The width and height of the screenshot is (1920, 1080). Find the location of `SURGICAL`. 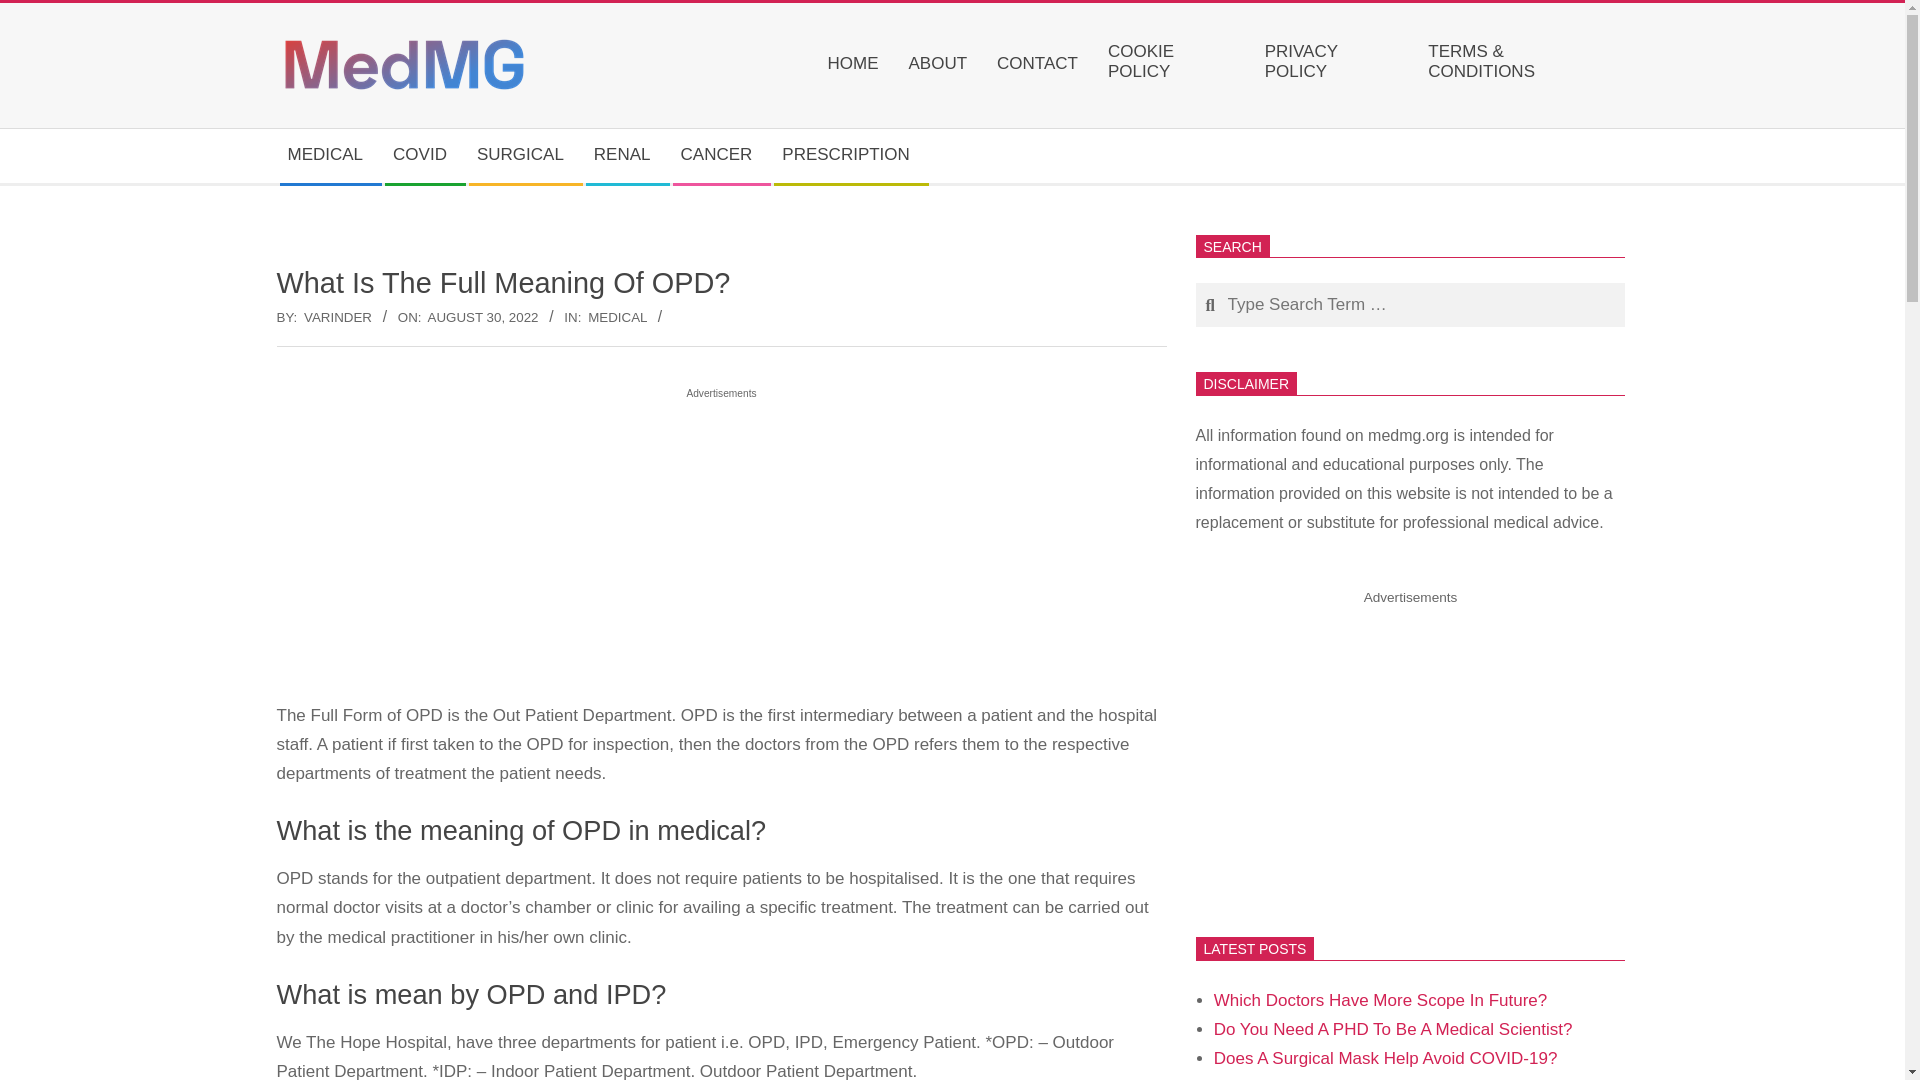

SURGICAL is located at coordinates (524, 155).